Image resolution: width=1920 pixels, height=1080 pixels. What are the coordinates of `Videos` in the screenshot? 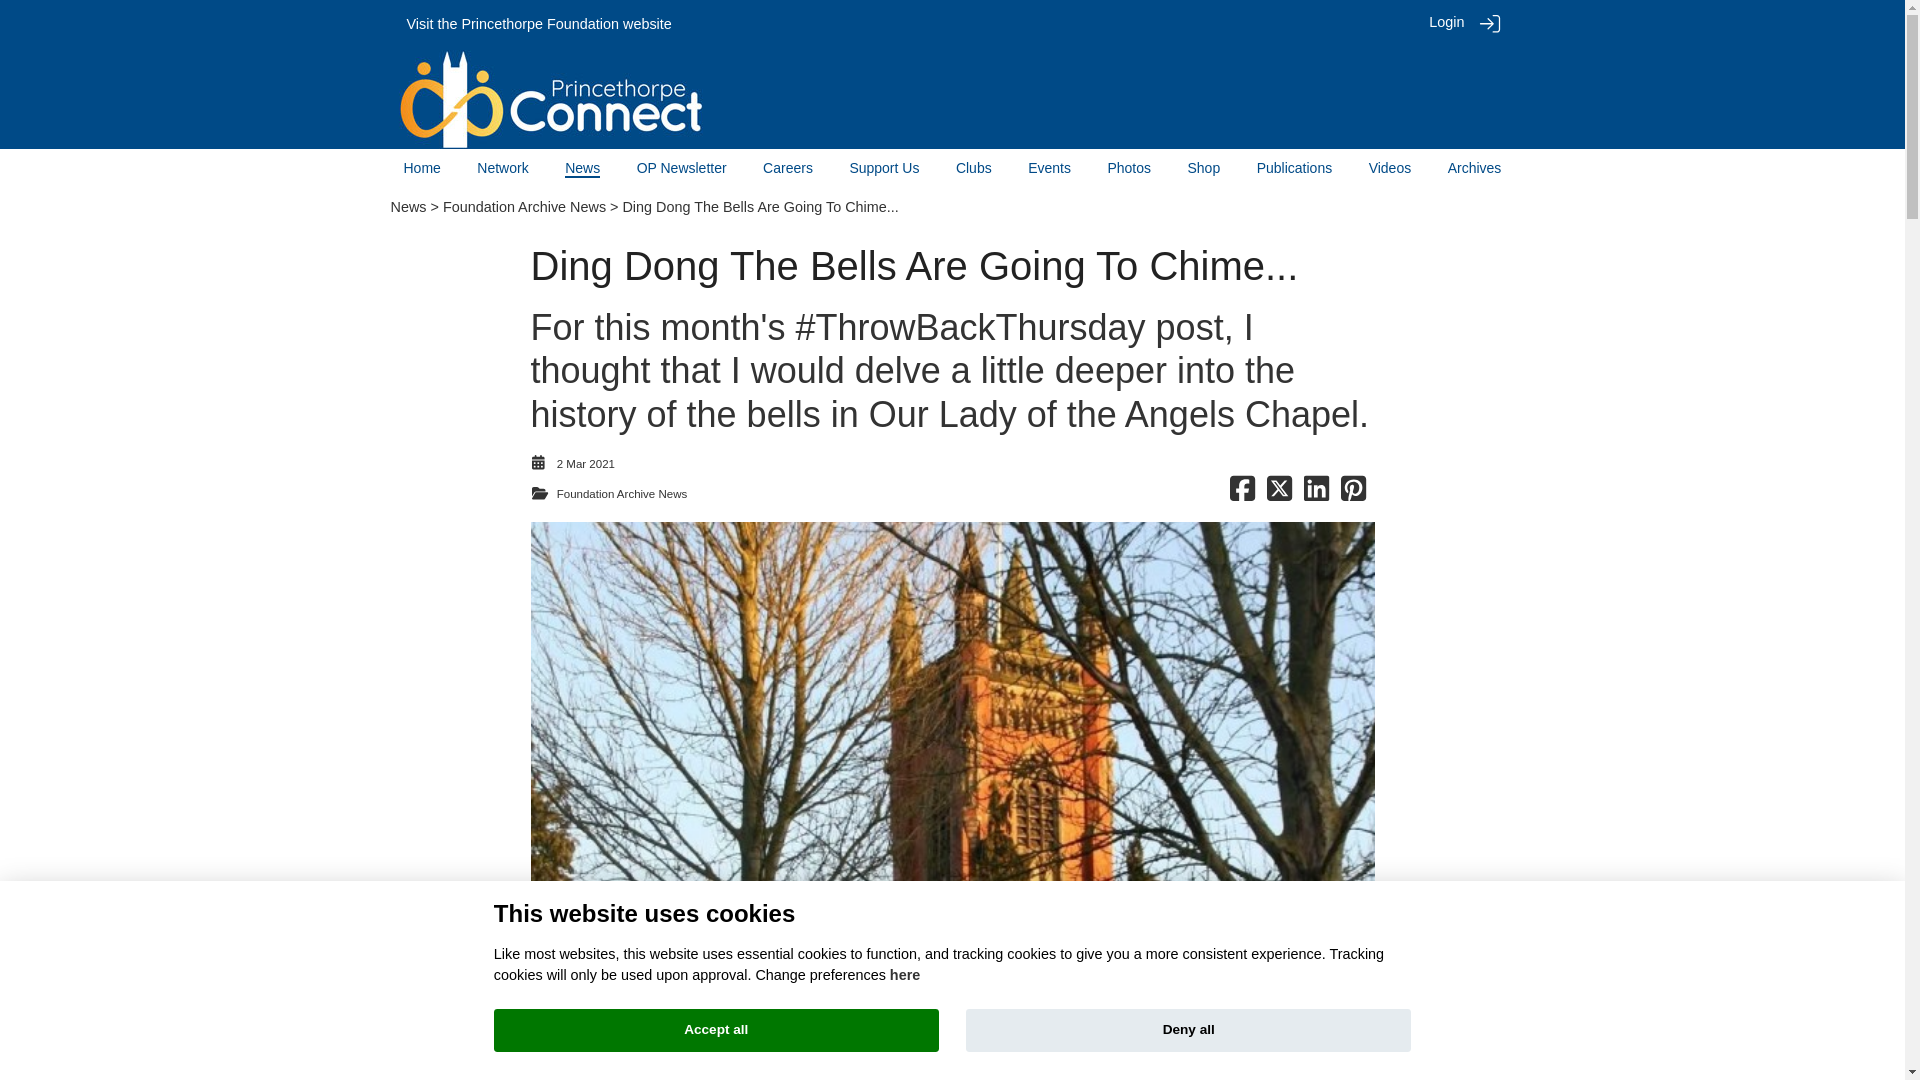 It's located at (1390, 168).